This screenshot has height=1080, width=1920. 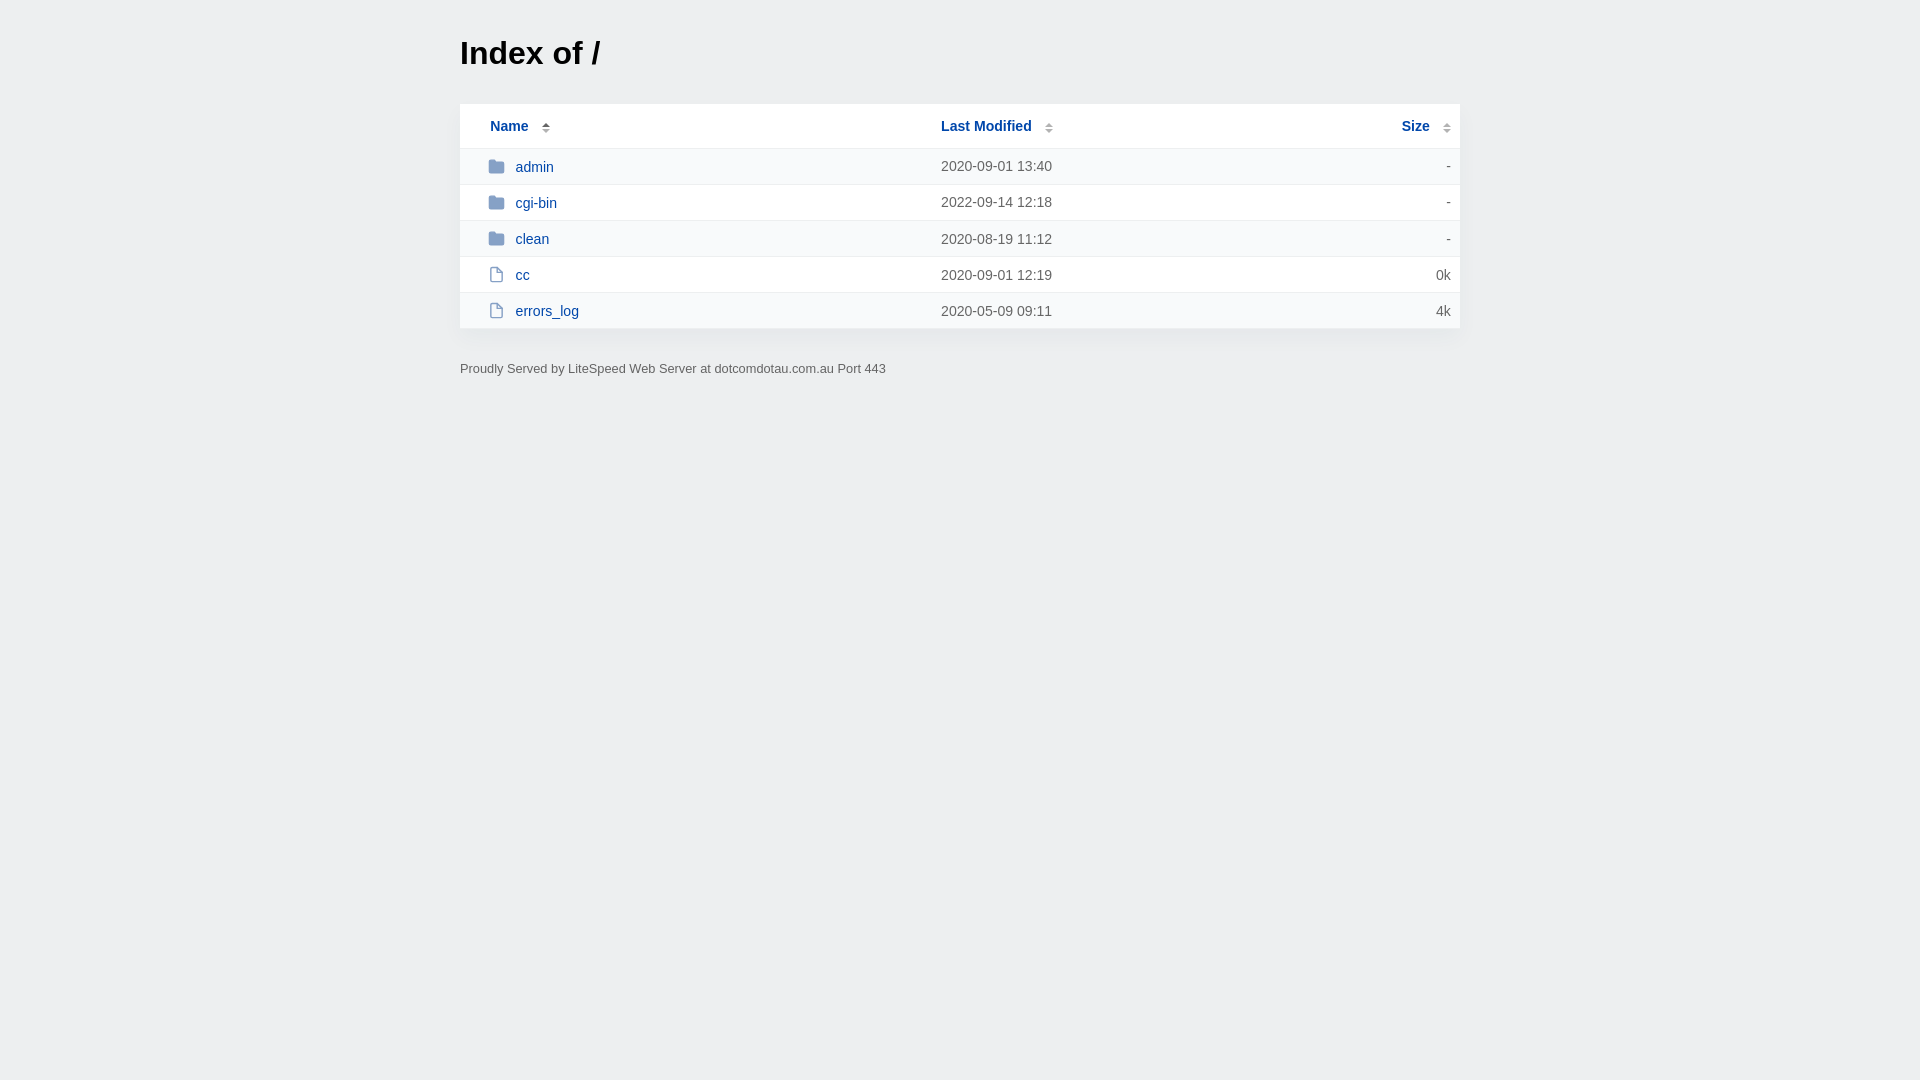 What do you see at coordinates (706, 274) in the screenshot?
I see `cc` at bounding box center [706, 274].